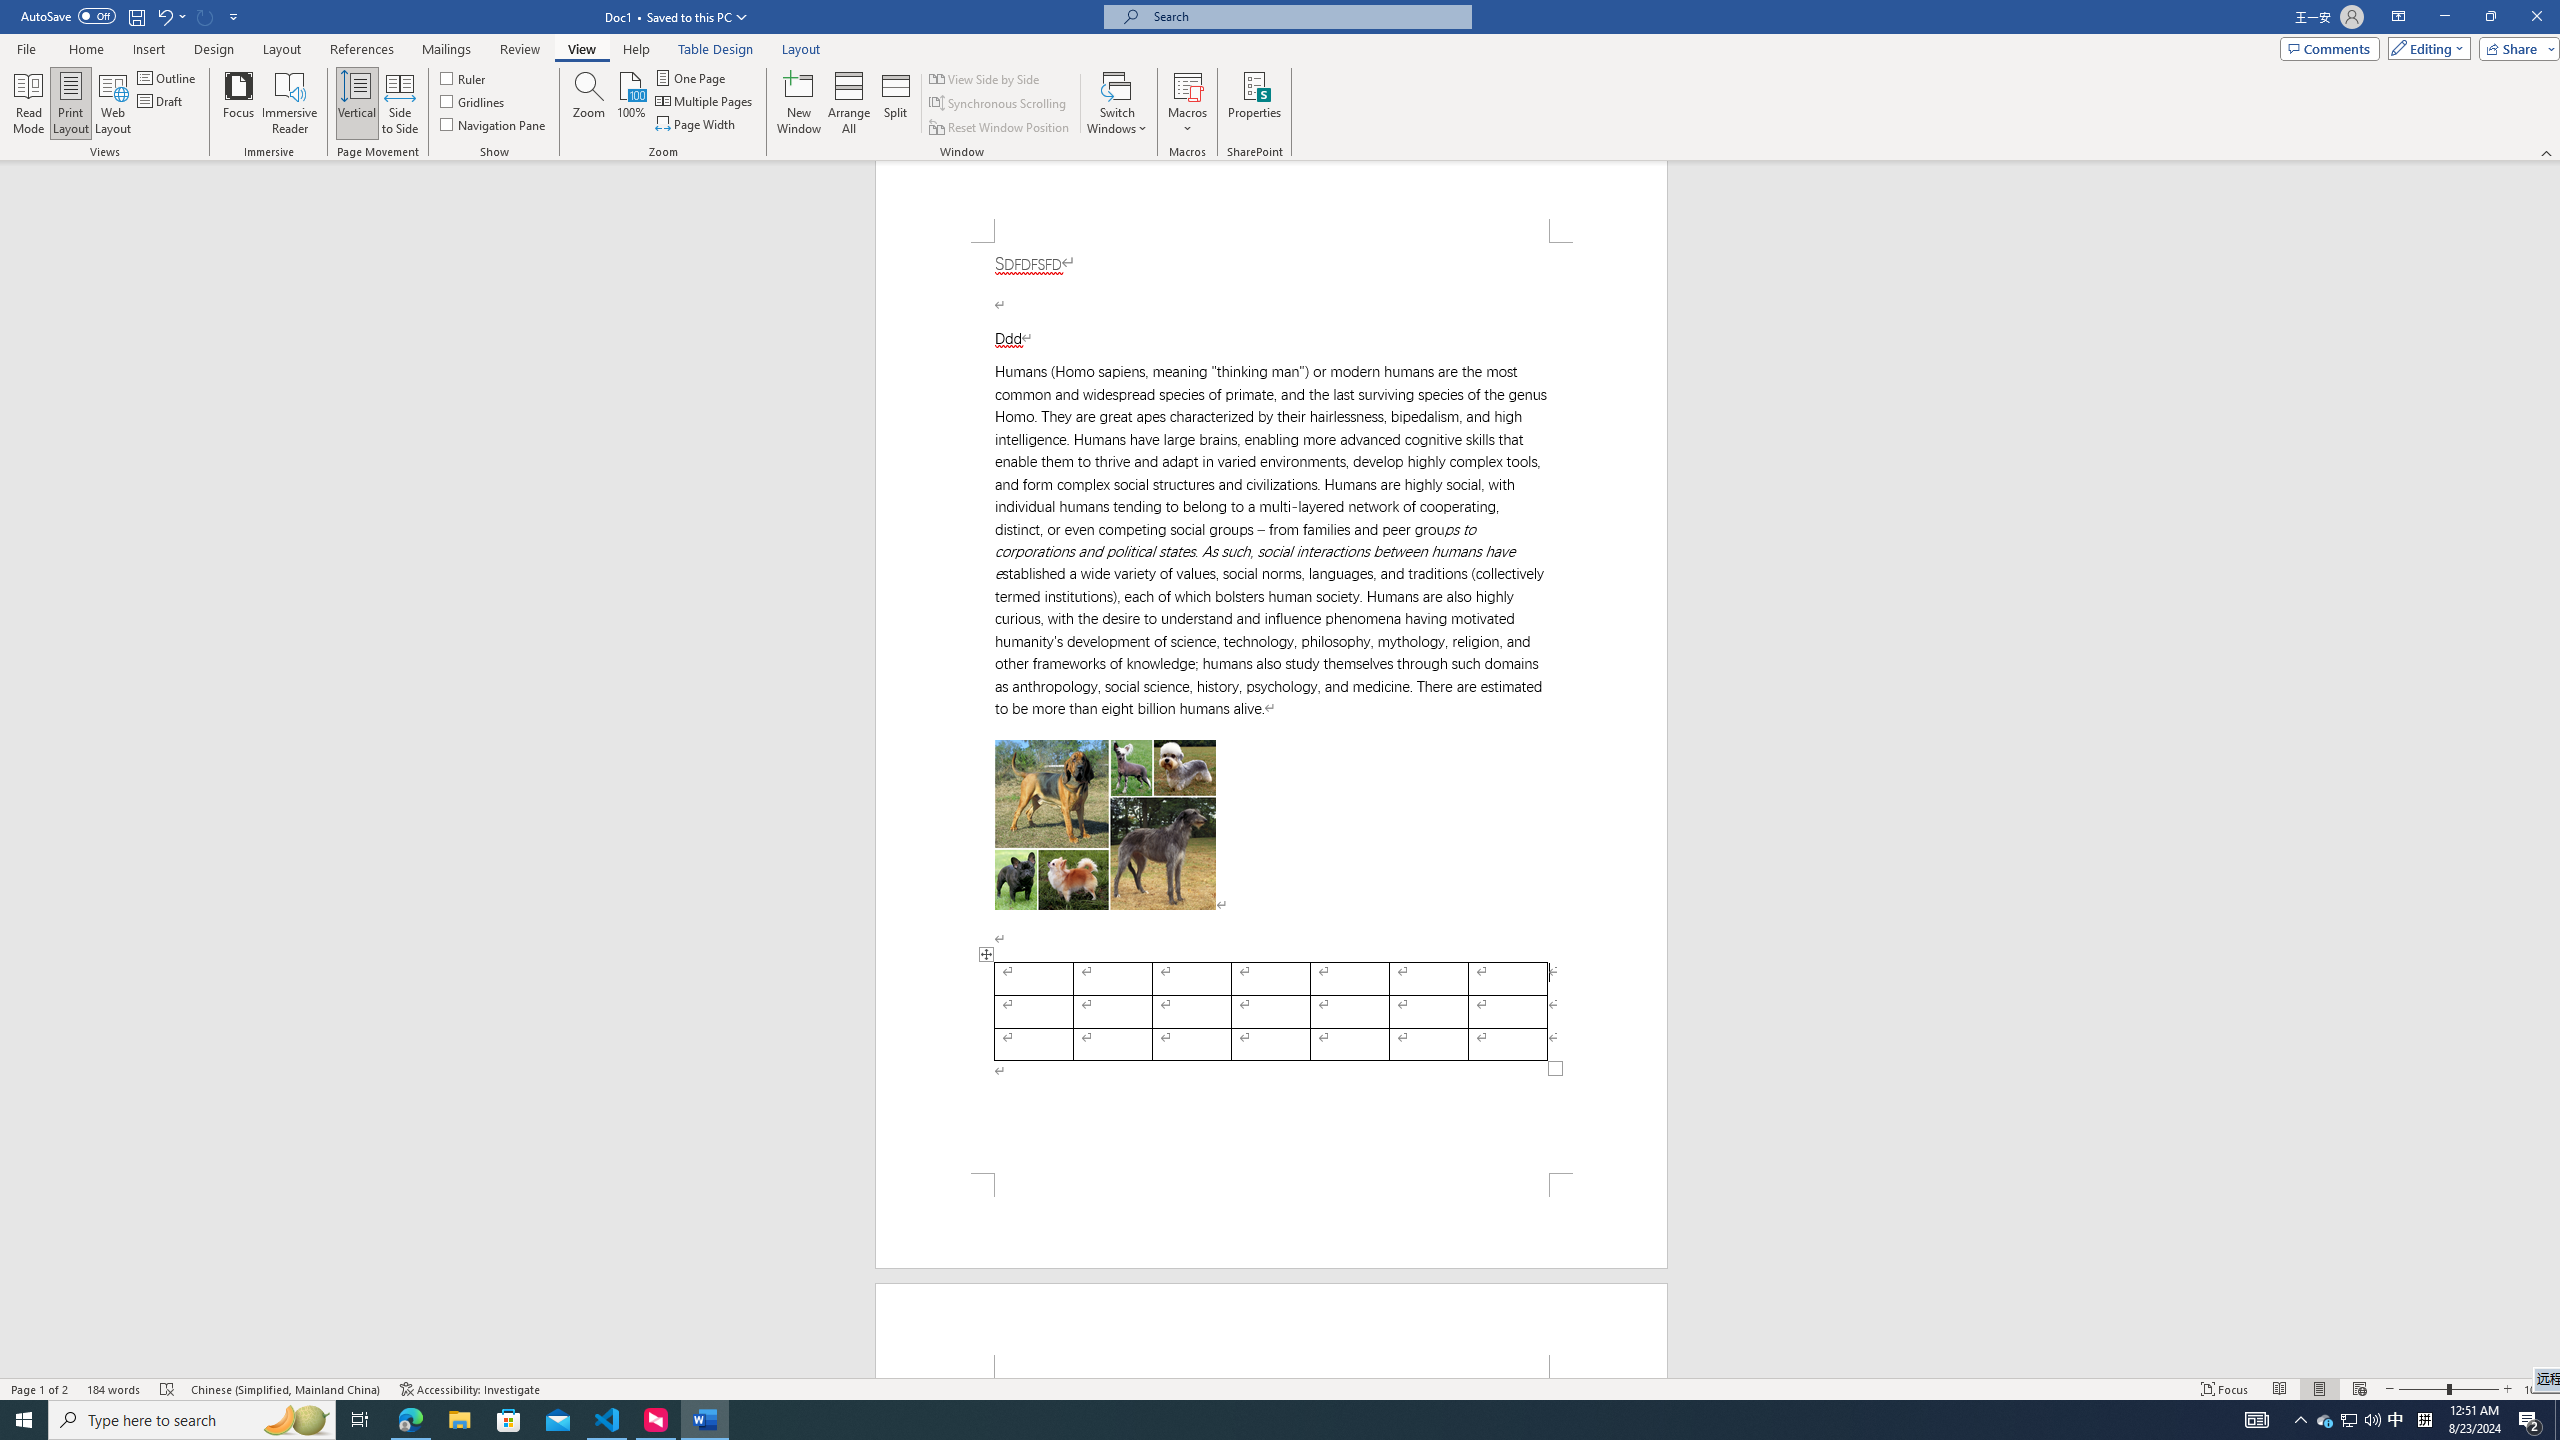 This screenshot has height=1440, width=2560. I want to click on Navigation Pane, so click(494, 124).